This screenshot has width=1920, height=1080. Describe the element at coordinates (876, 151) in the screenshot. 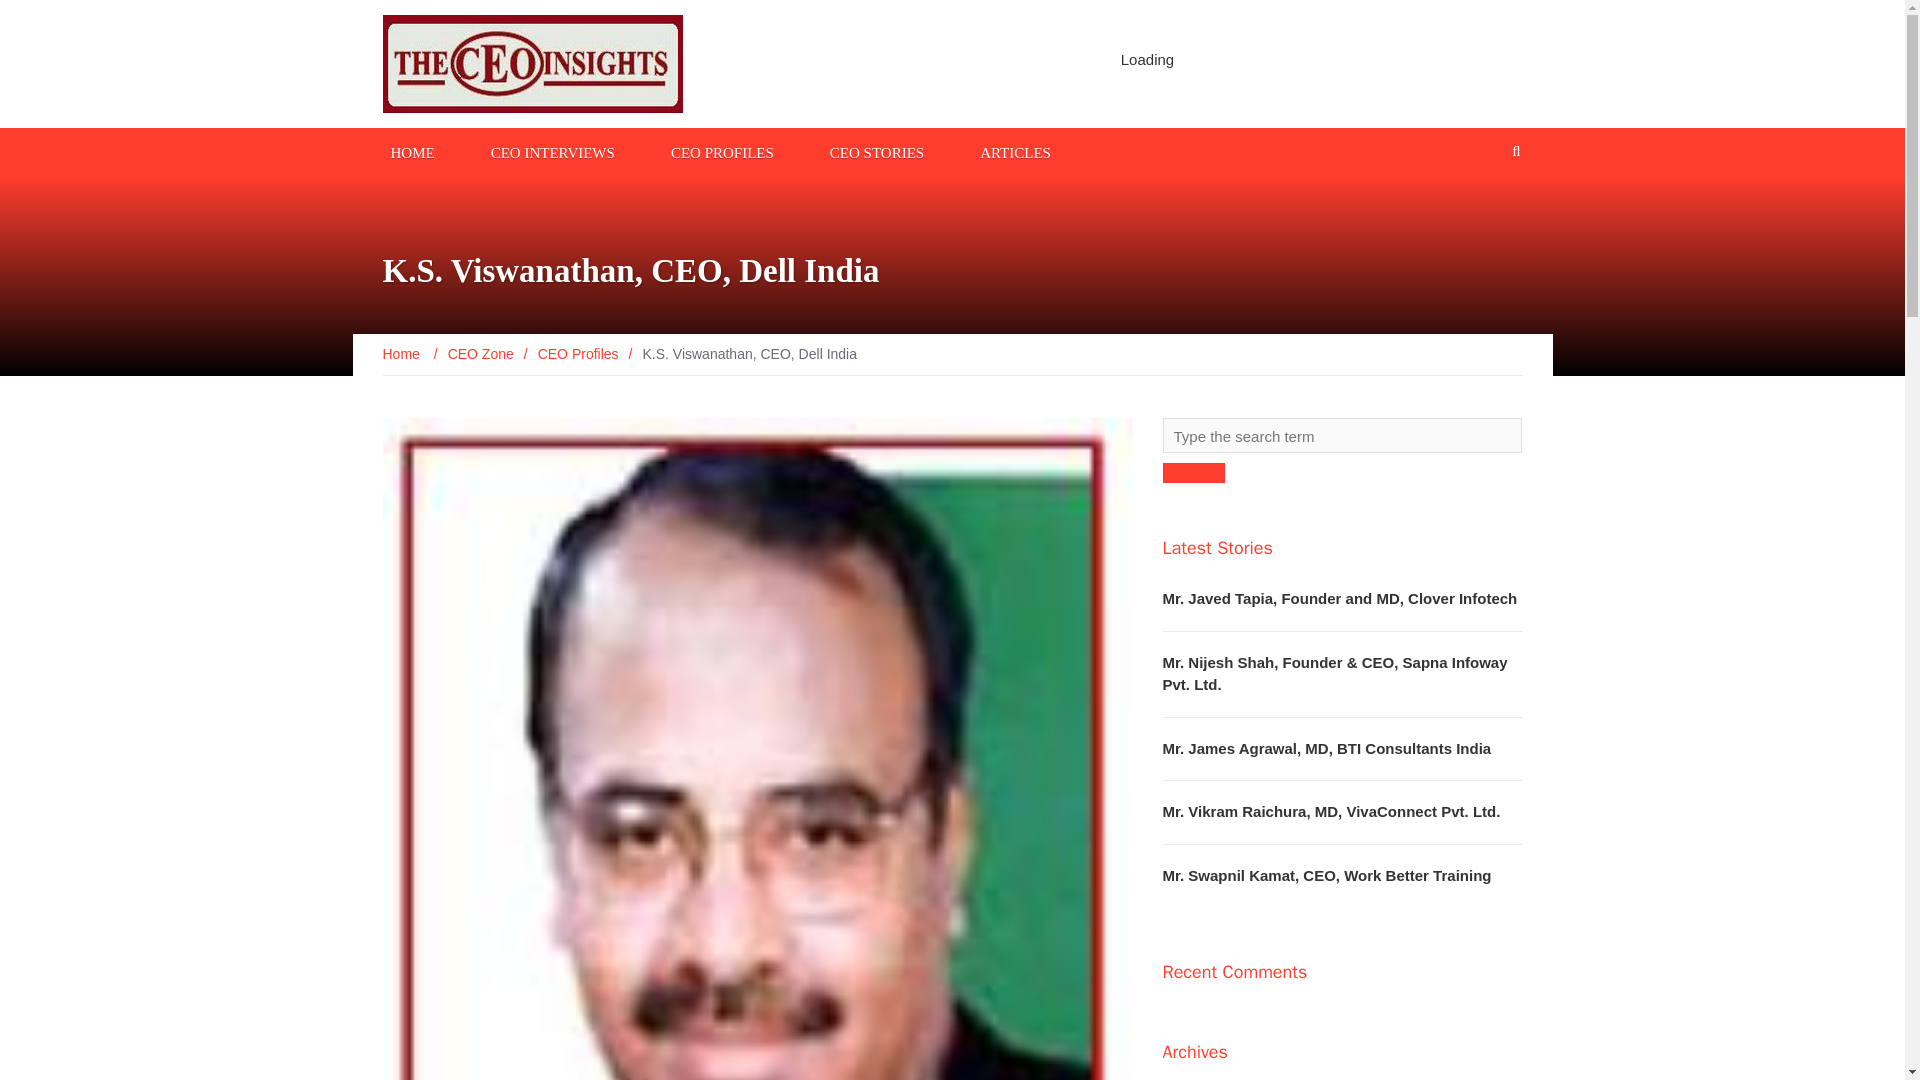

I see `CEO STORIES` at that location.